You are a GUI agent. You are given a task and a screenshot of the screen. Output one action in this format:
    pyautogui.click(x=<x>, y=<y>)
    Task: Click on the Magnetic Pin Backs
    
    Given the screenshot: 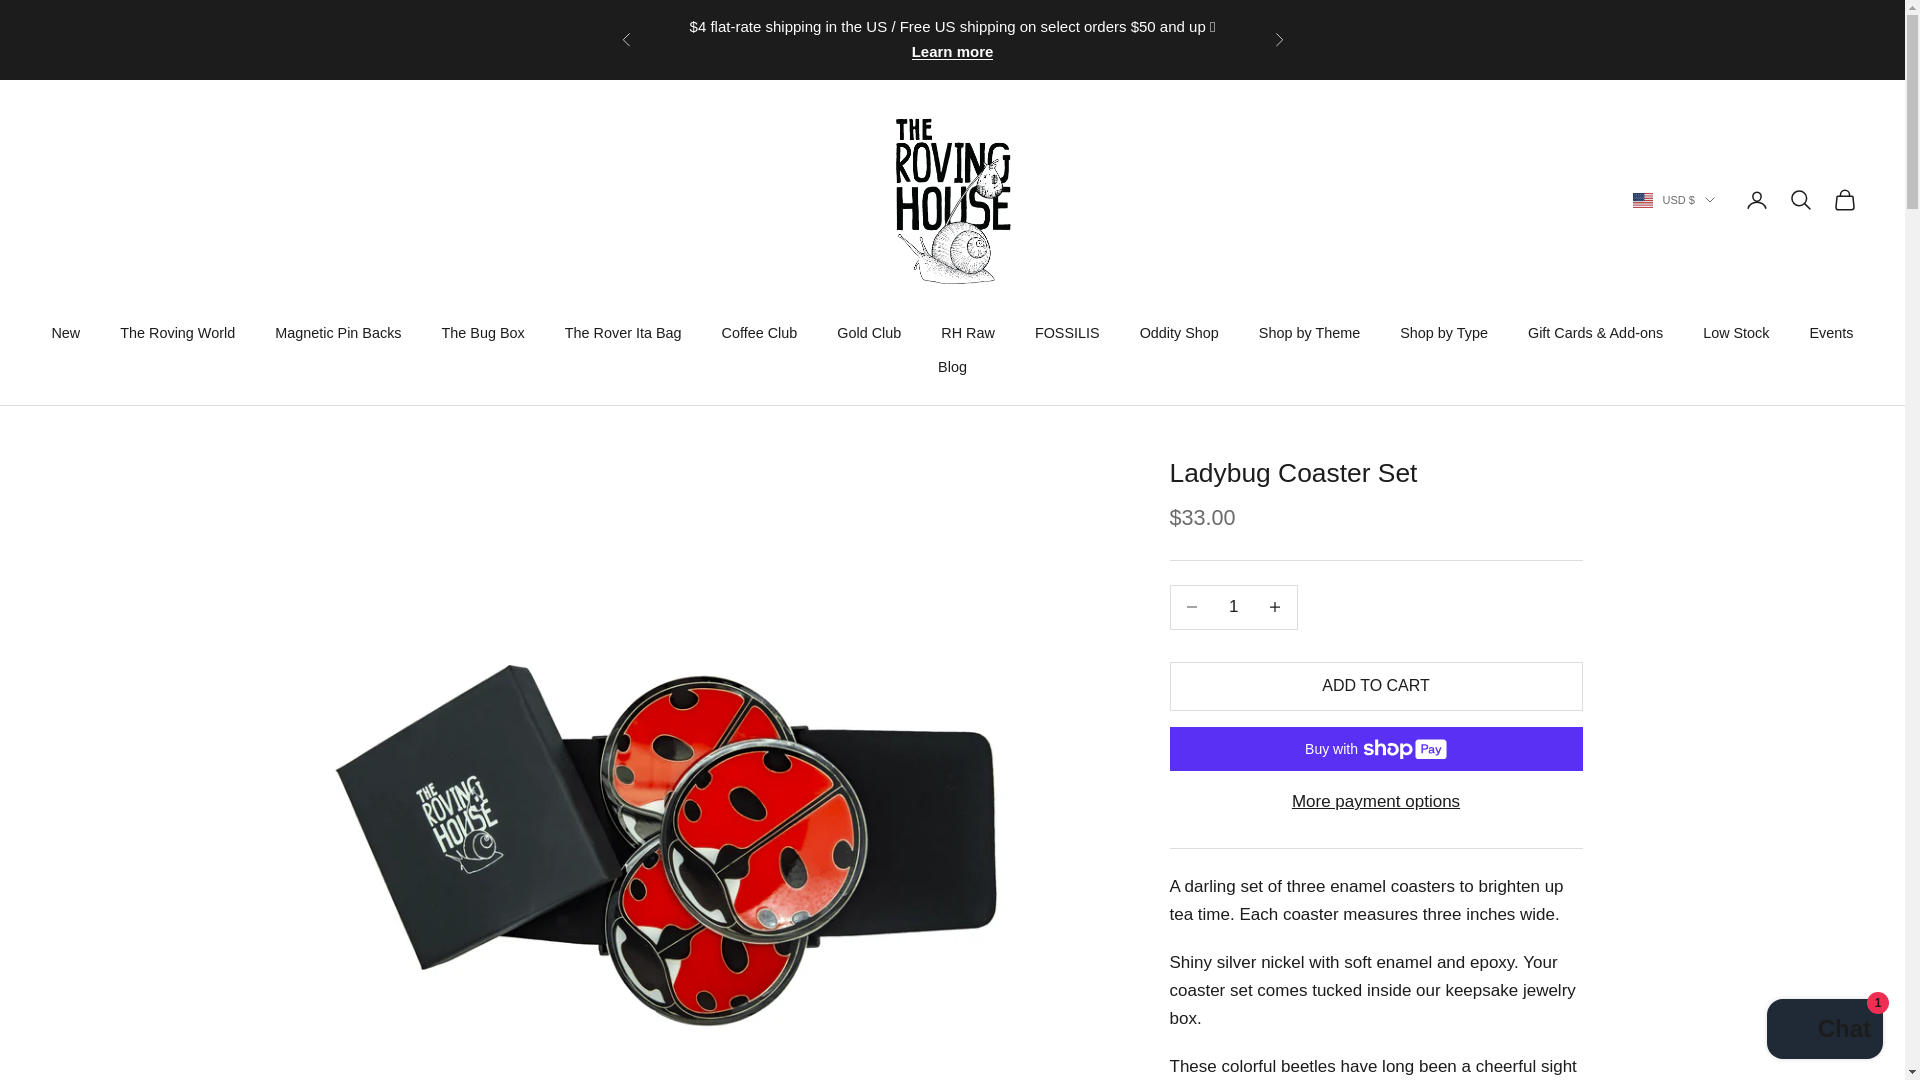 What is the action you would take?
    pyautogui.click(x=338, y=332)
    